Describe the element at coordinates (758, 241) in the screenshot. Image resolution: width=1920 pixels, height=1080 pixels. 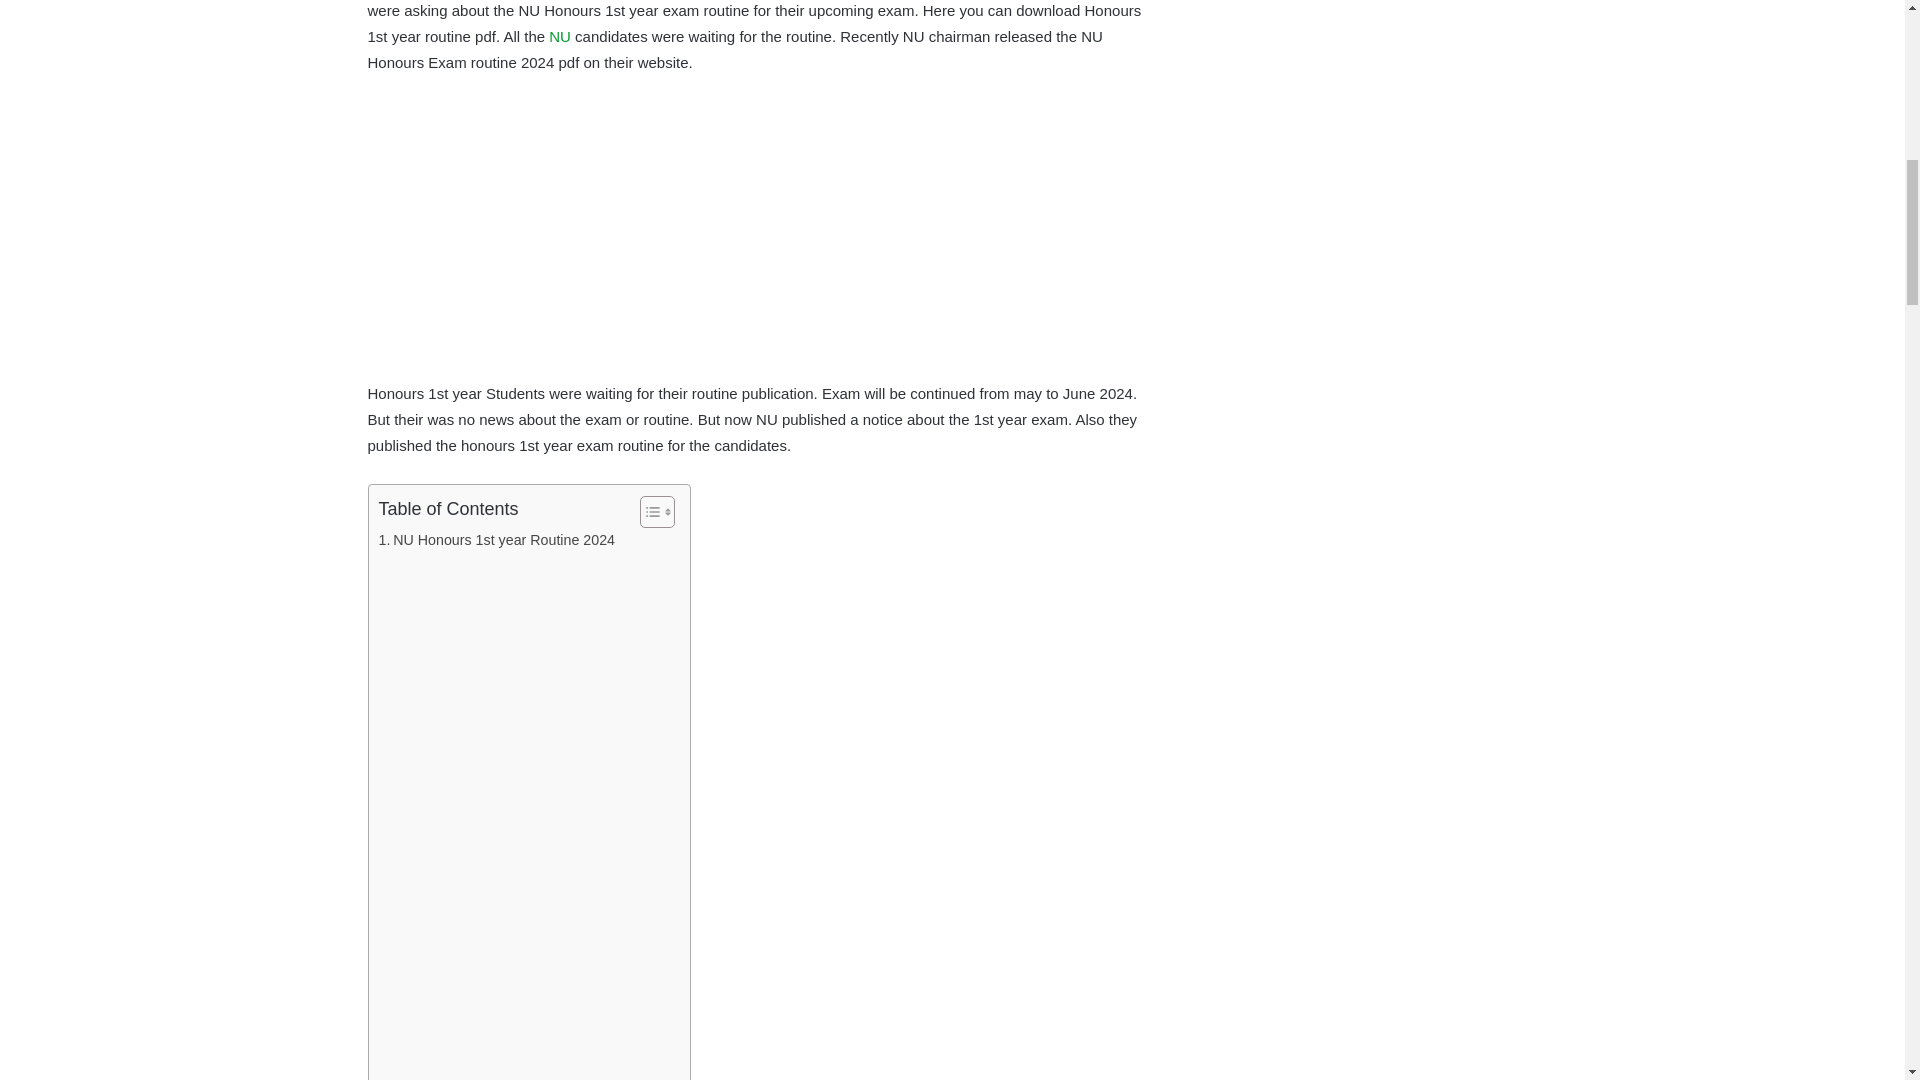
I see `Advertisement` at that location.